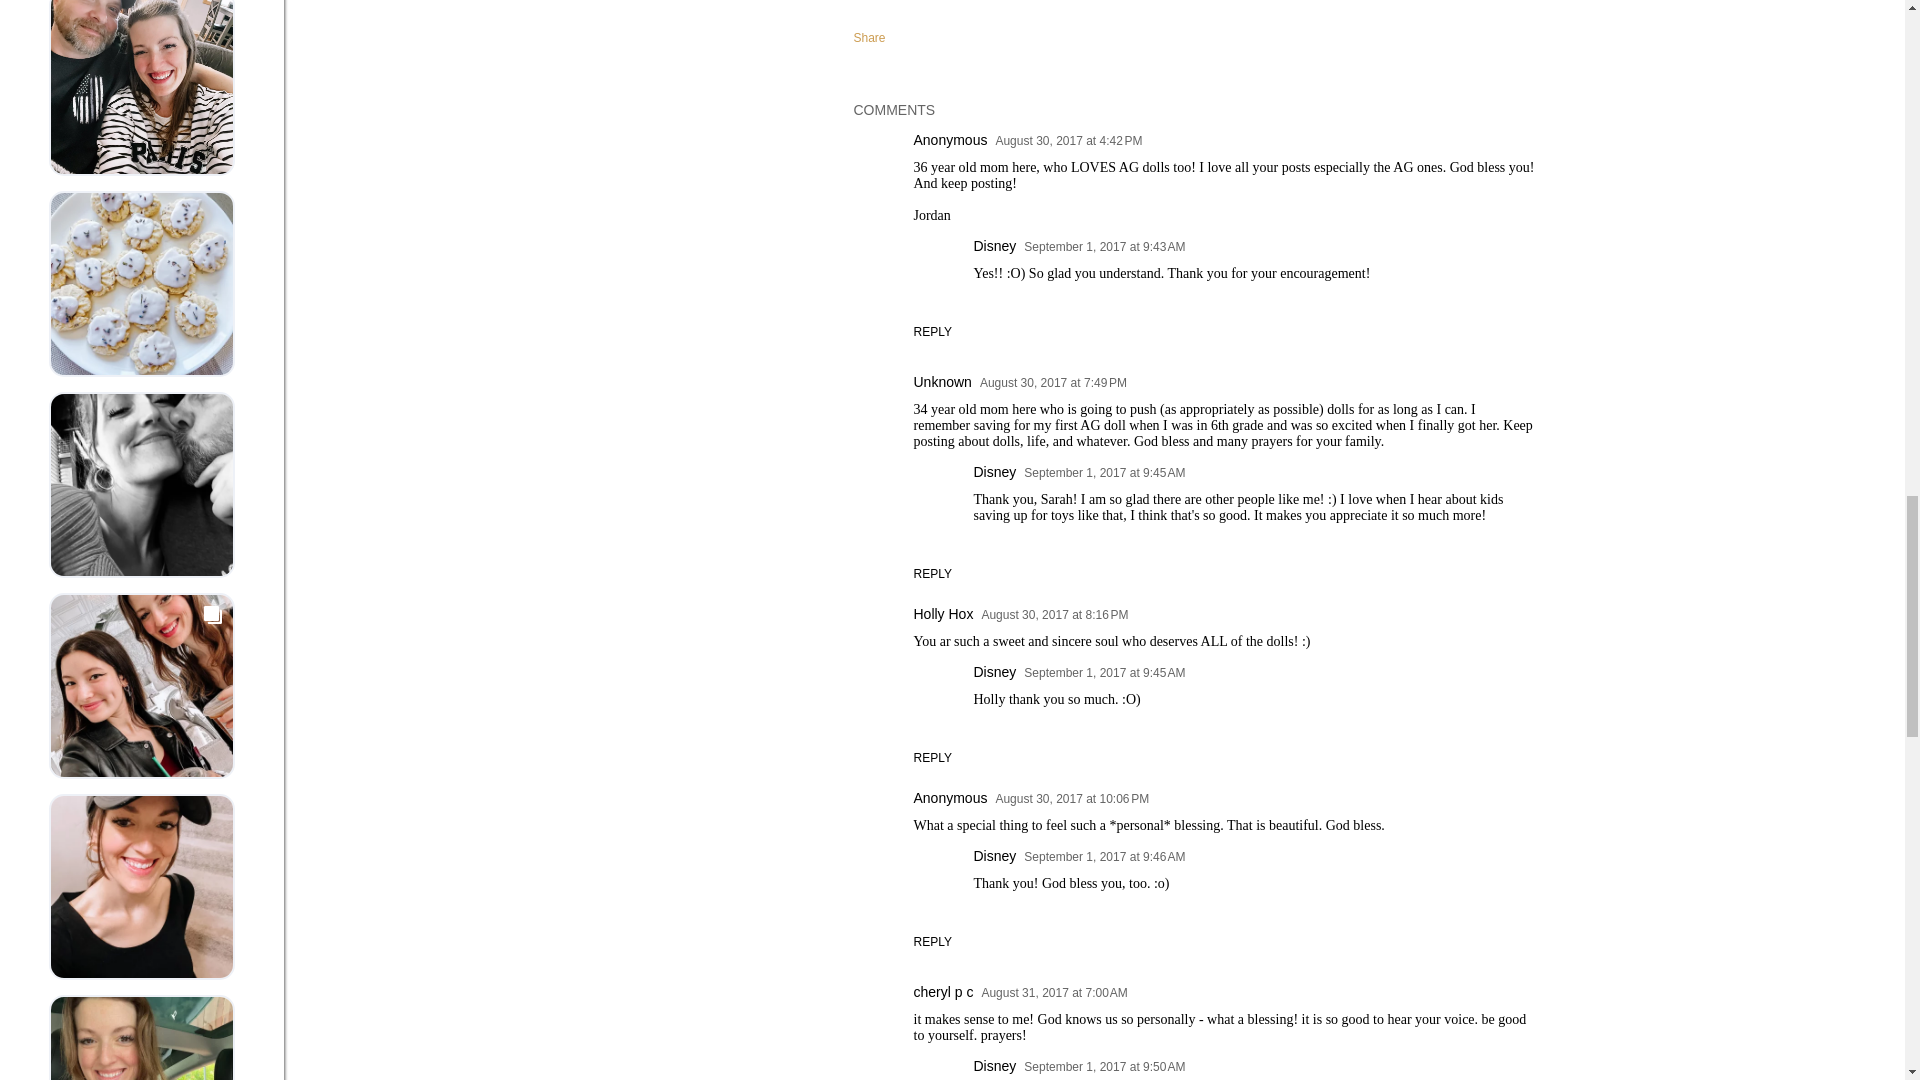 This screenshot has width=1920, height=1080. What do you see at coordinates (932, 757) in the screenshot?
I see `REPLY` at bounding box center [932, 757].